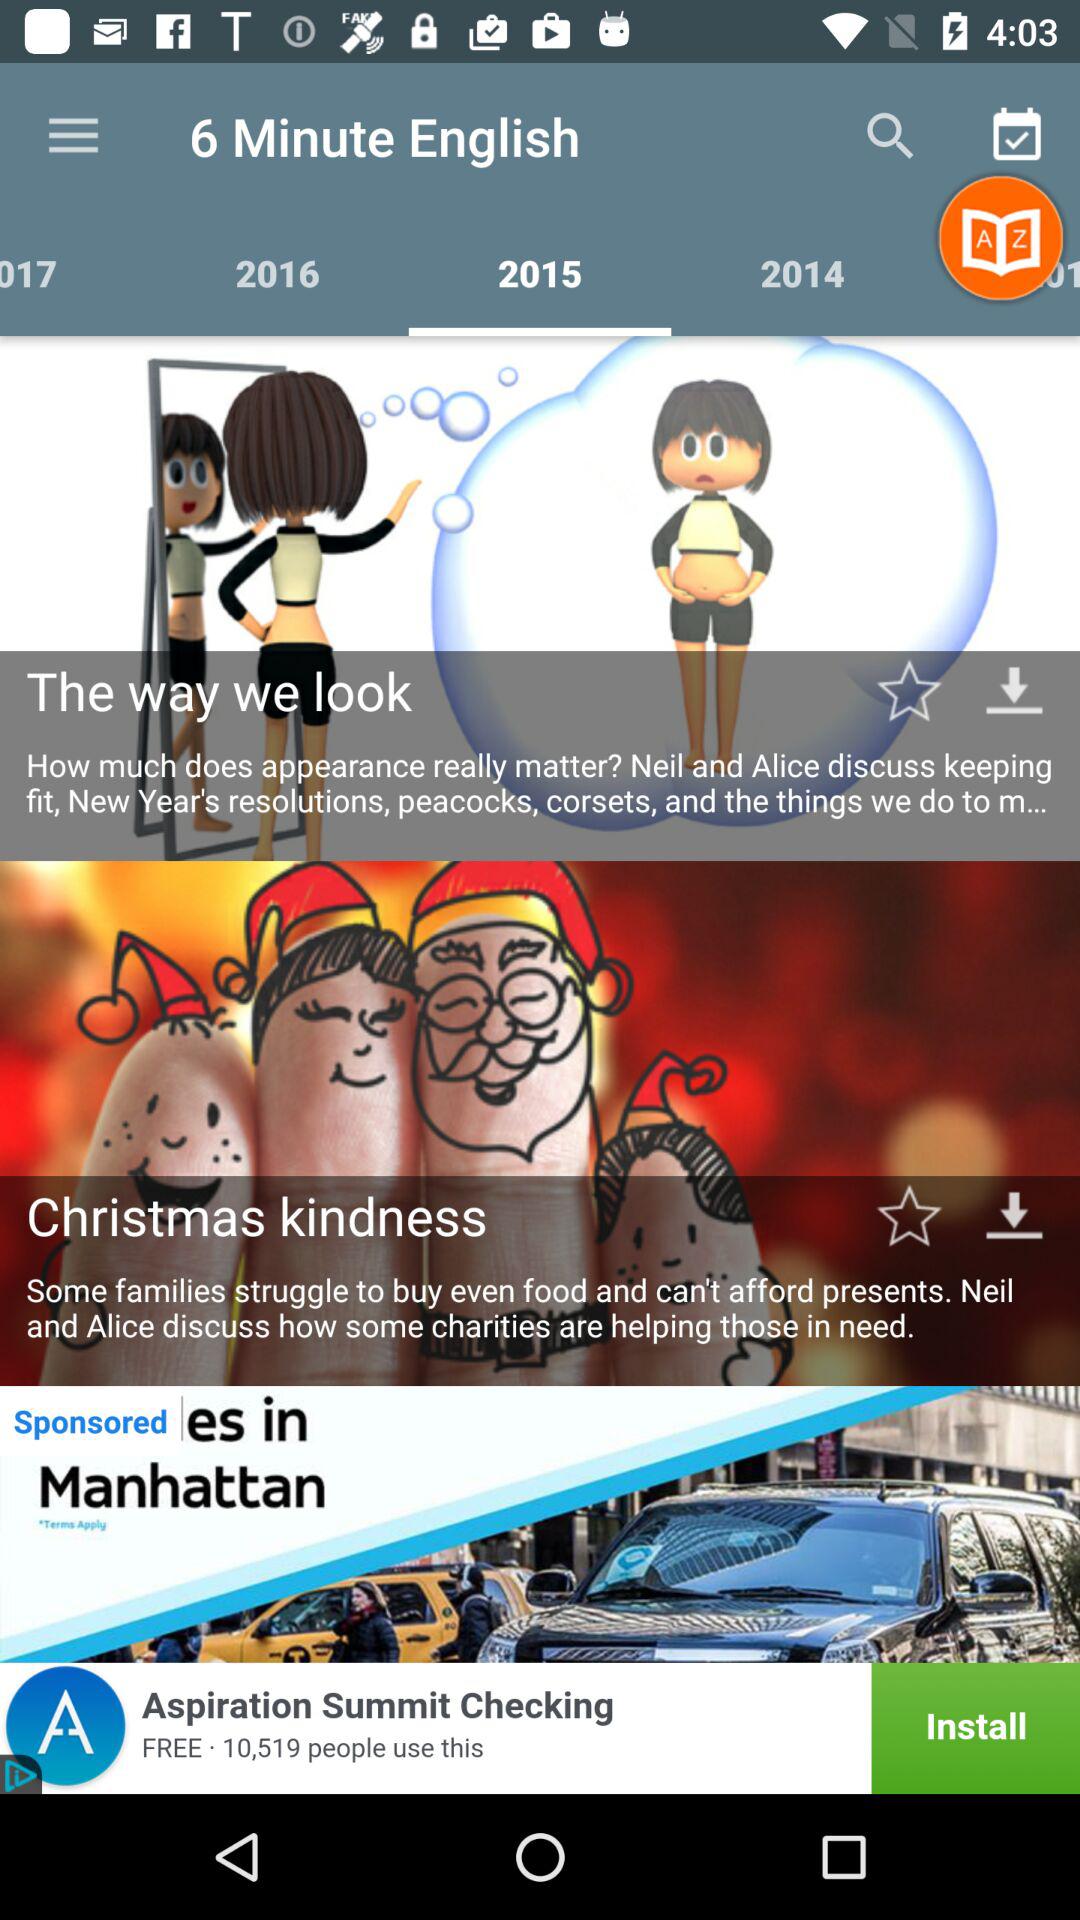  What do you see at coordinates (540, 1524) in the screenshot?
I see `visit sponsor 's page` at bounding box center [540, 1524].